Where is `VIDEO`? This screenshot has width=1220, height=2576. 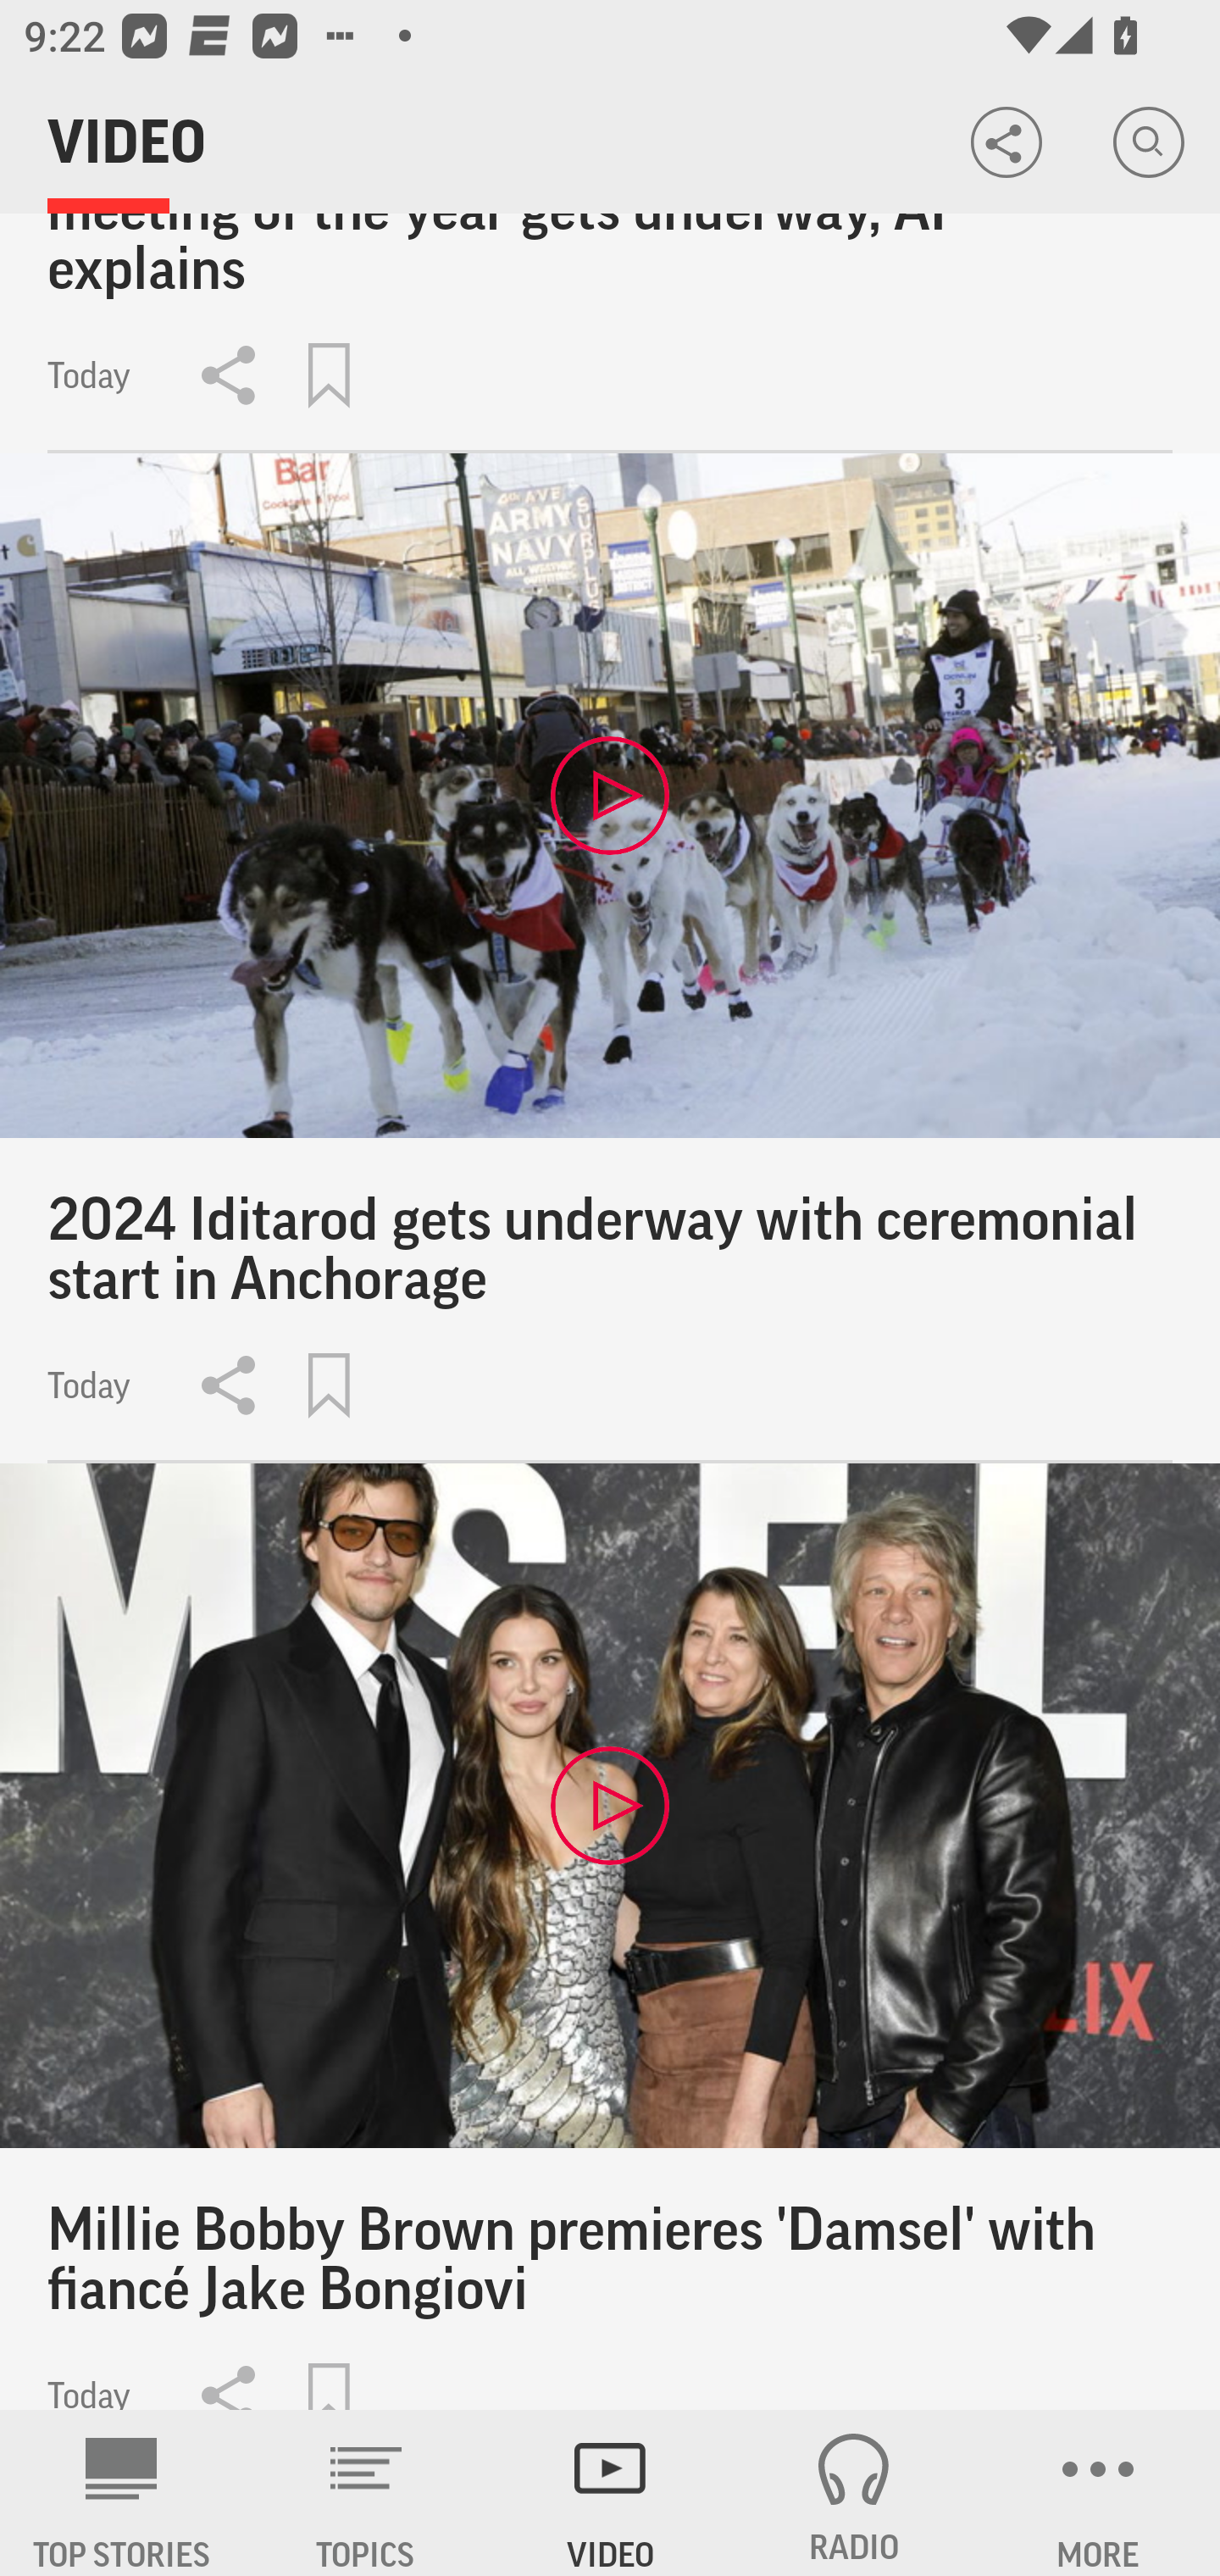
VIDEO is located at coordinates (610, 2493).